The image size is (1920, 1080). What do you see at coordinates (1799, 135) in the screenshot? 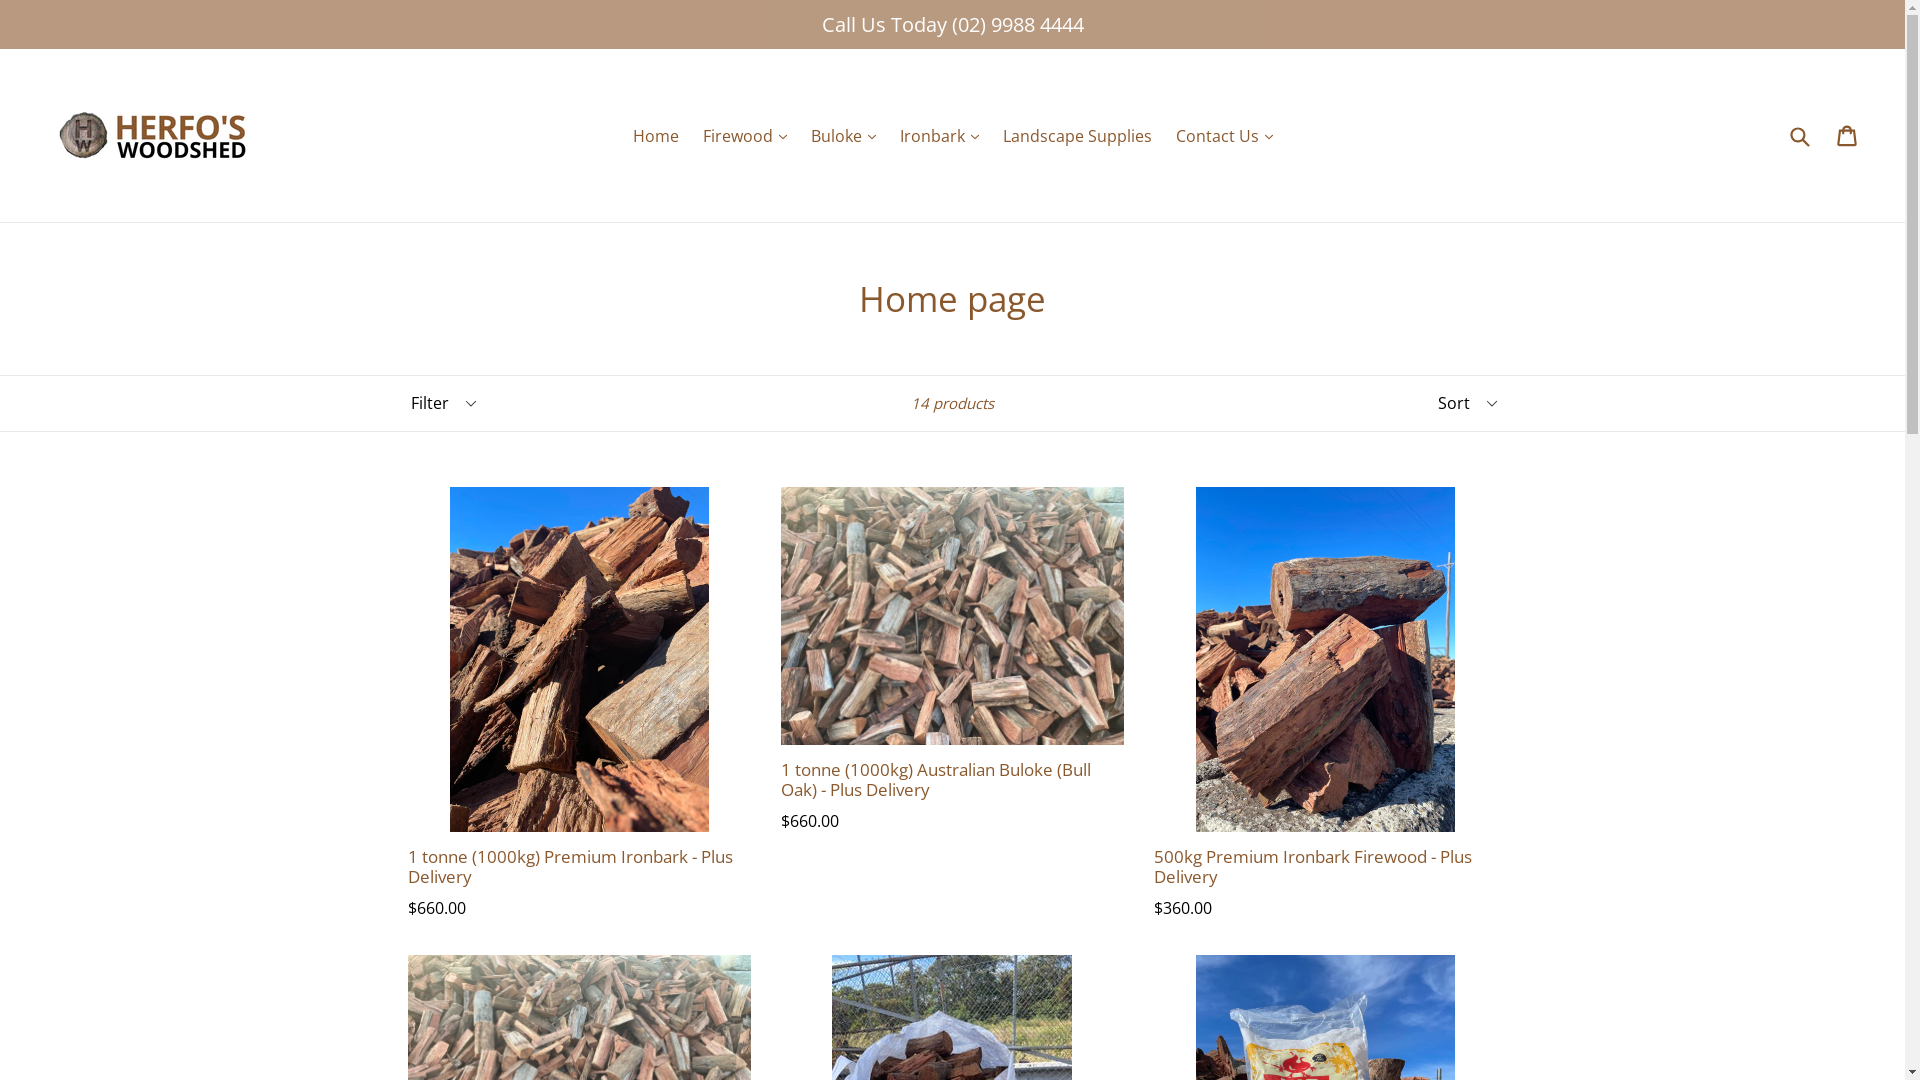
I see `Submit` at bounding box center [1799, 135].